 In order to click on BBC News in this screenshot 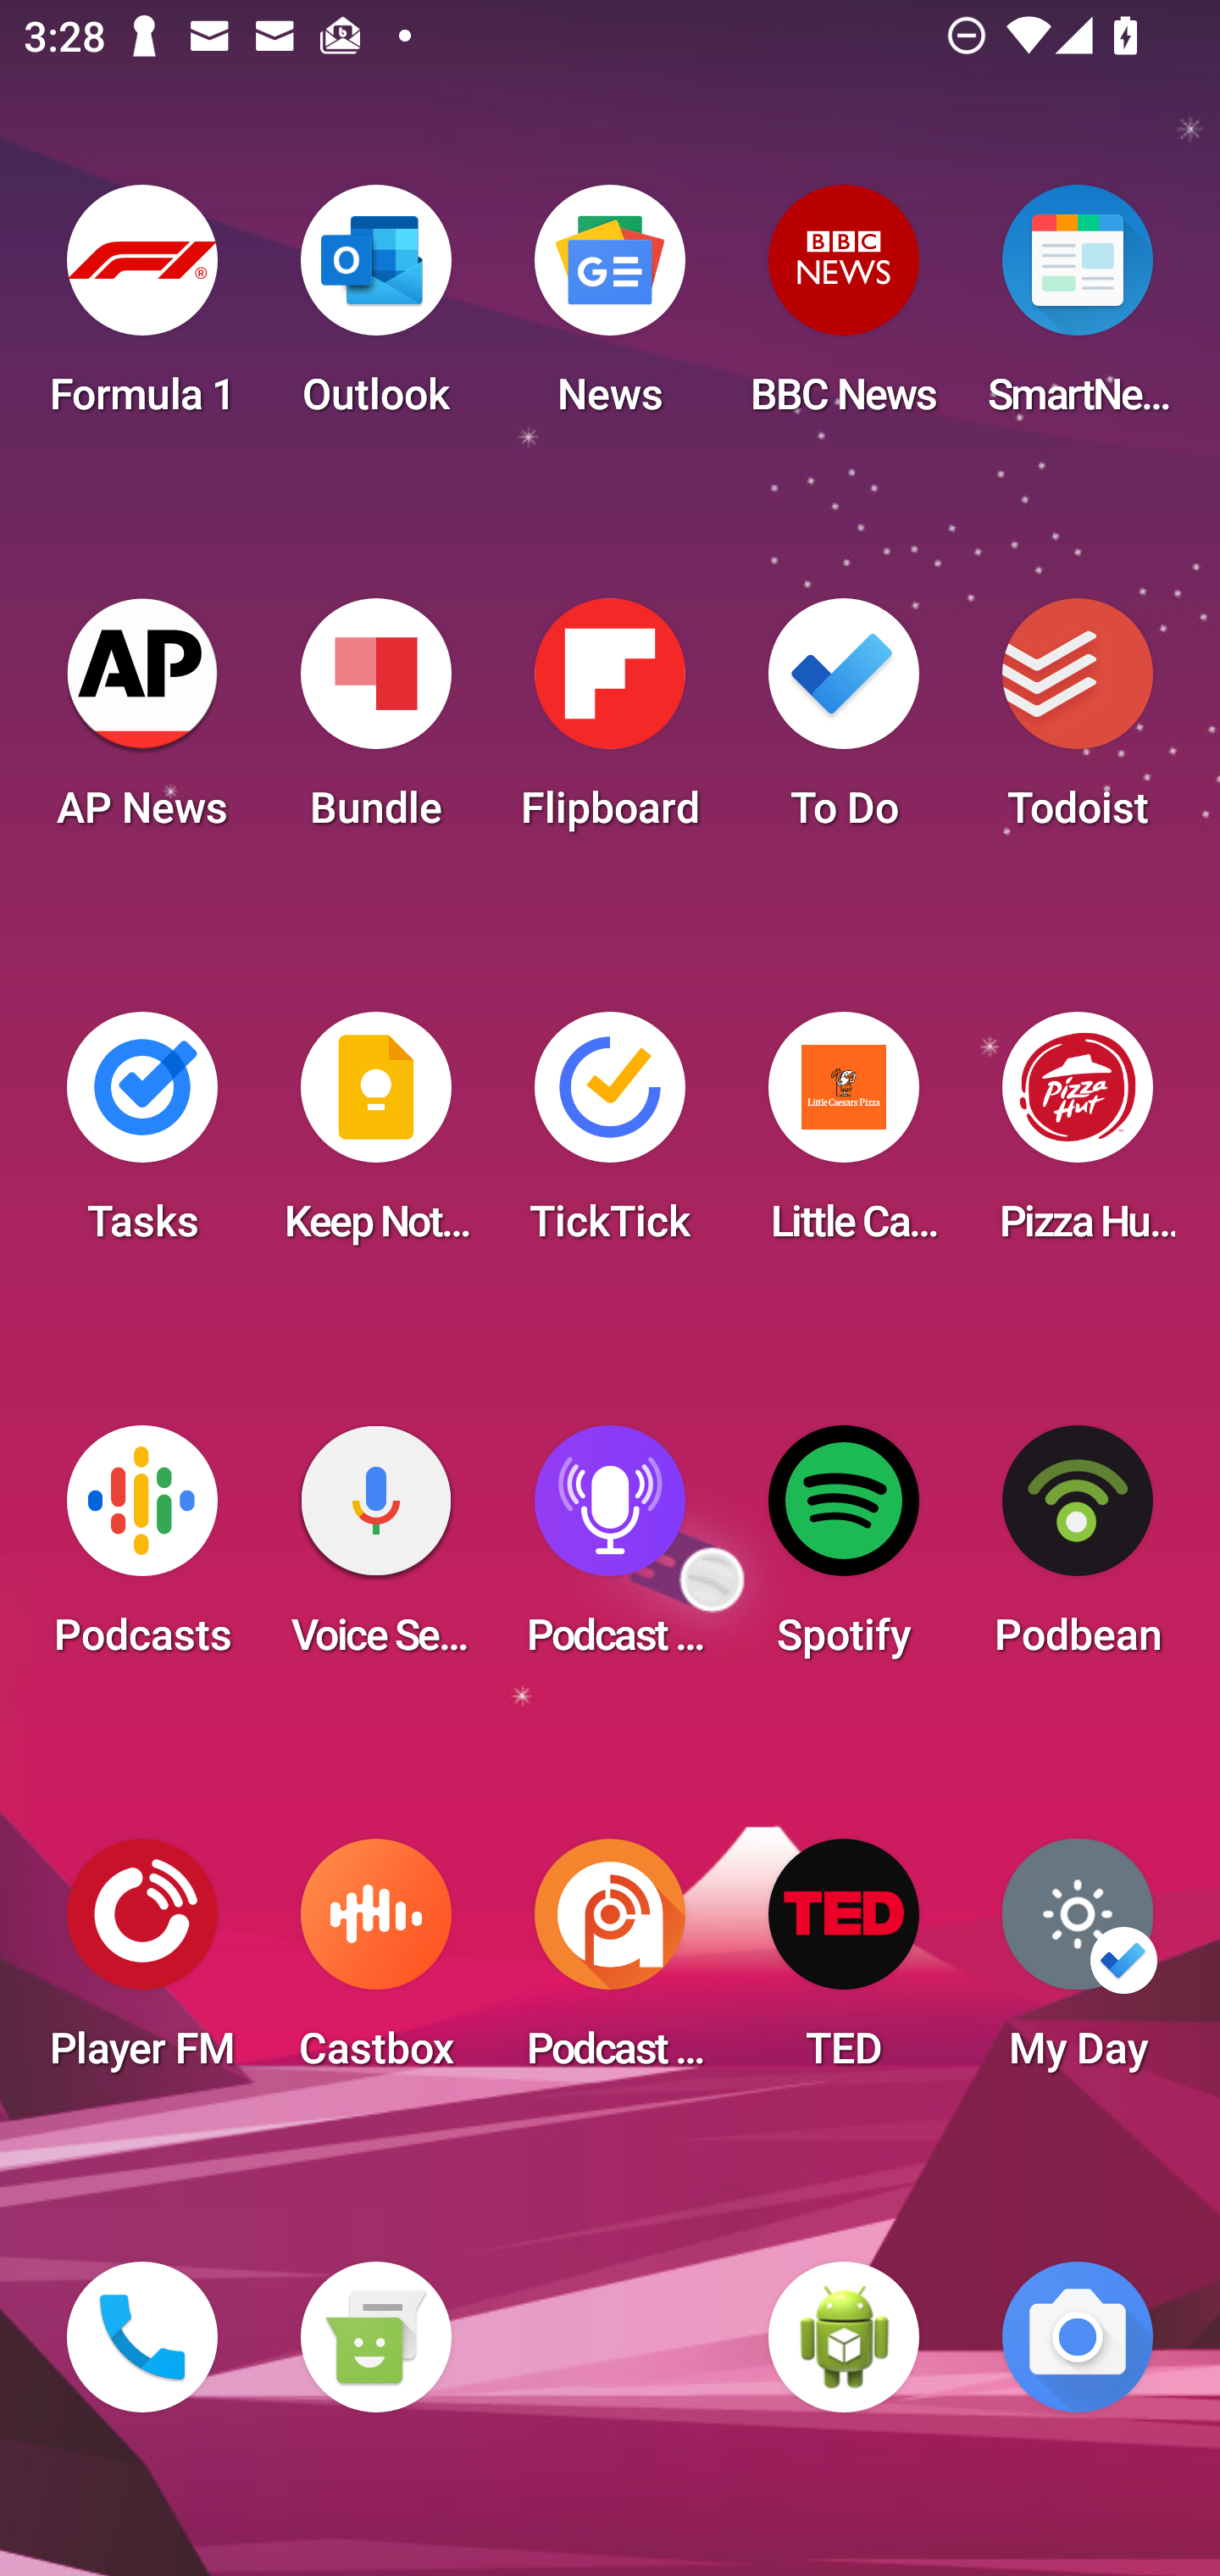, I will do `click(844, 310)`.